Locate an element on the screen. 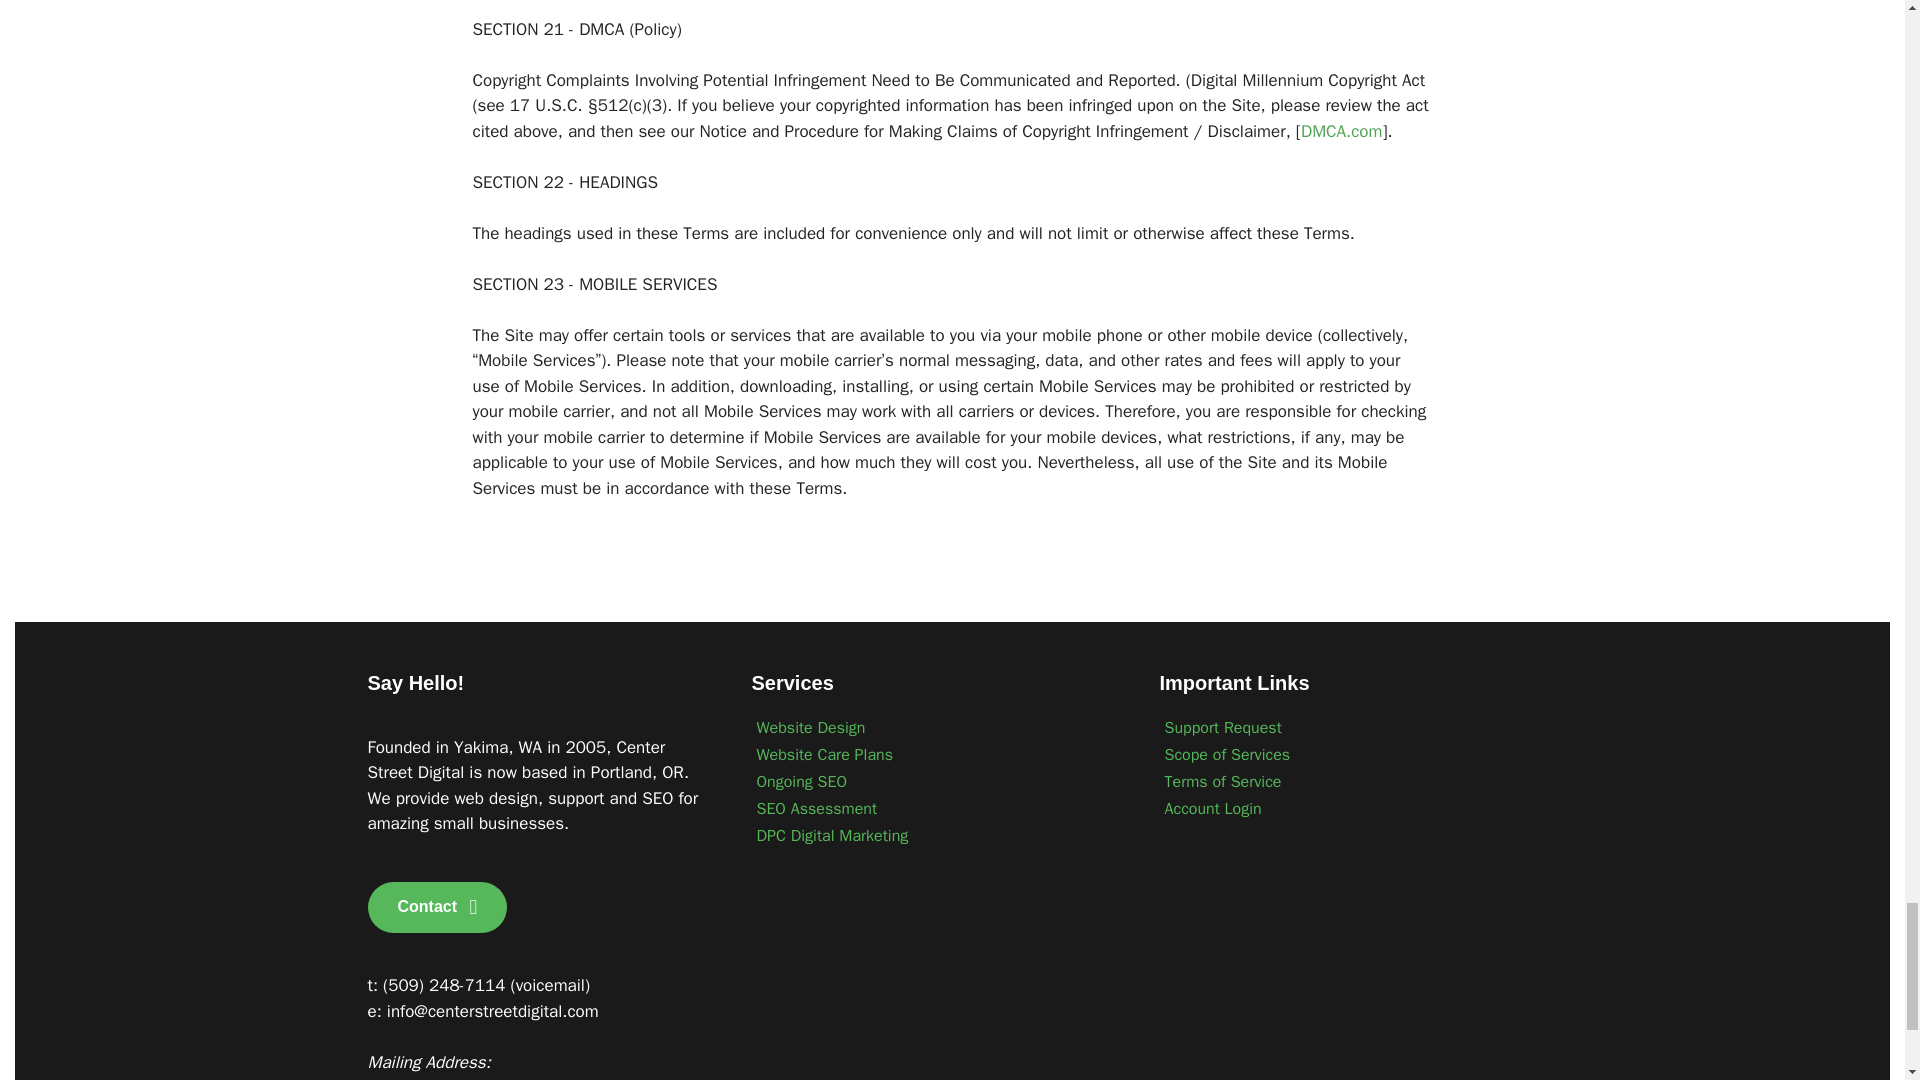 Image resolution: width=1920 pixels, height=1080 pixels. Website Care Plans is located at coordinates (936, 754).